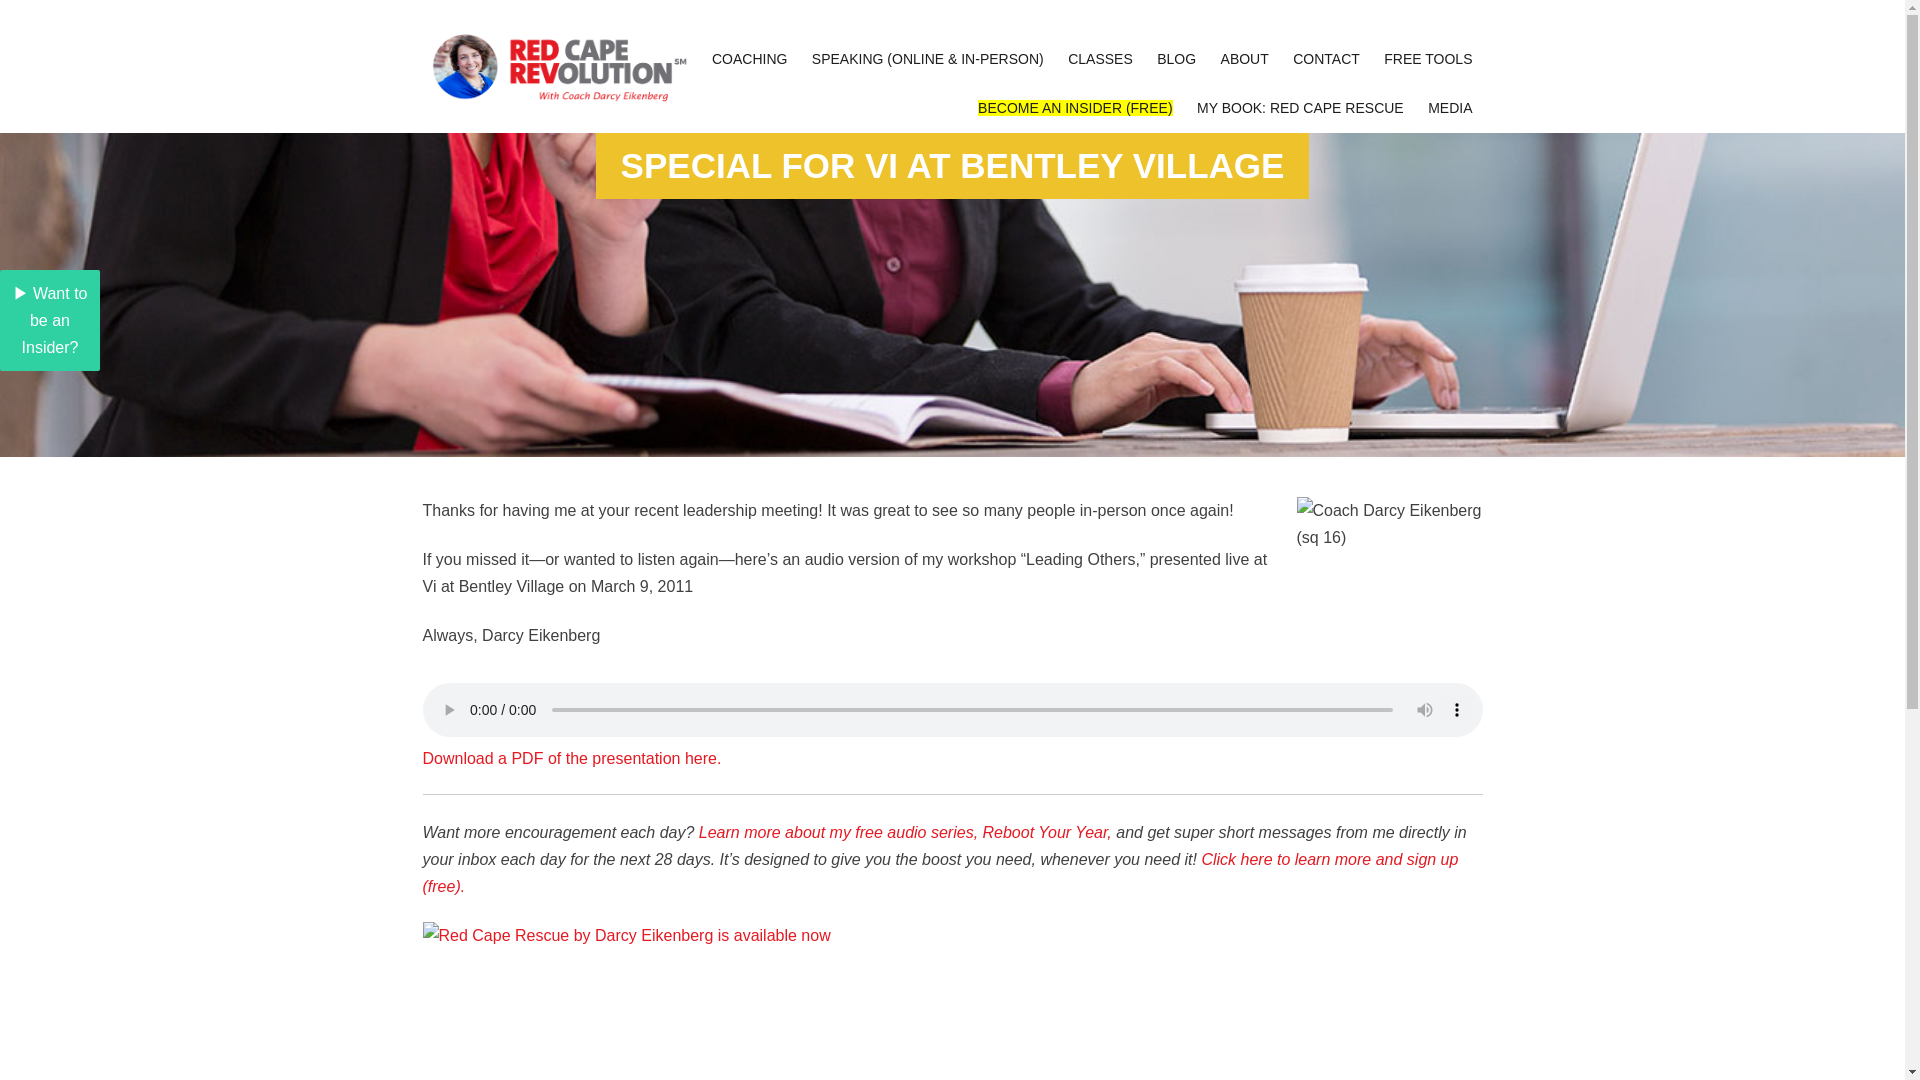 Image resolution: width=1920 pixels, height=1080 pixels. Describe the element at coordinates (1100, 59) in the screenshot. I see `Classes` at that location.